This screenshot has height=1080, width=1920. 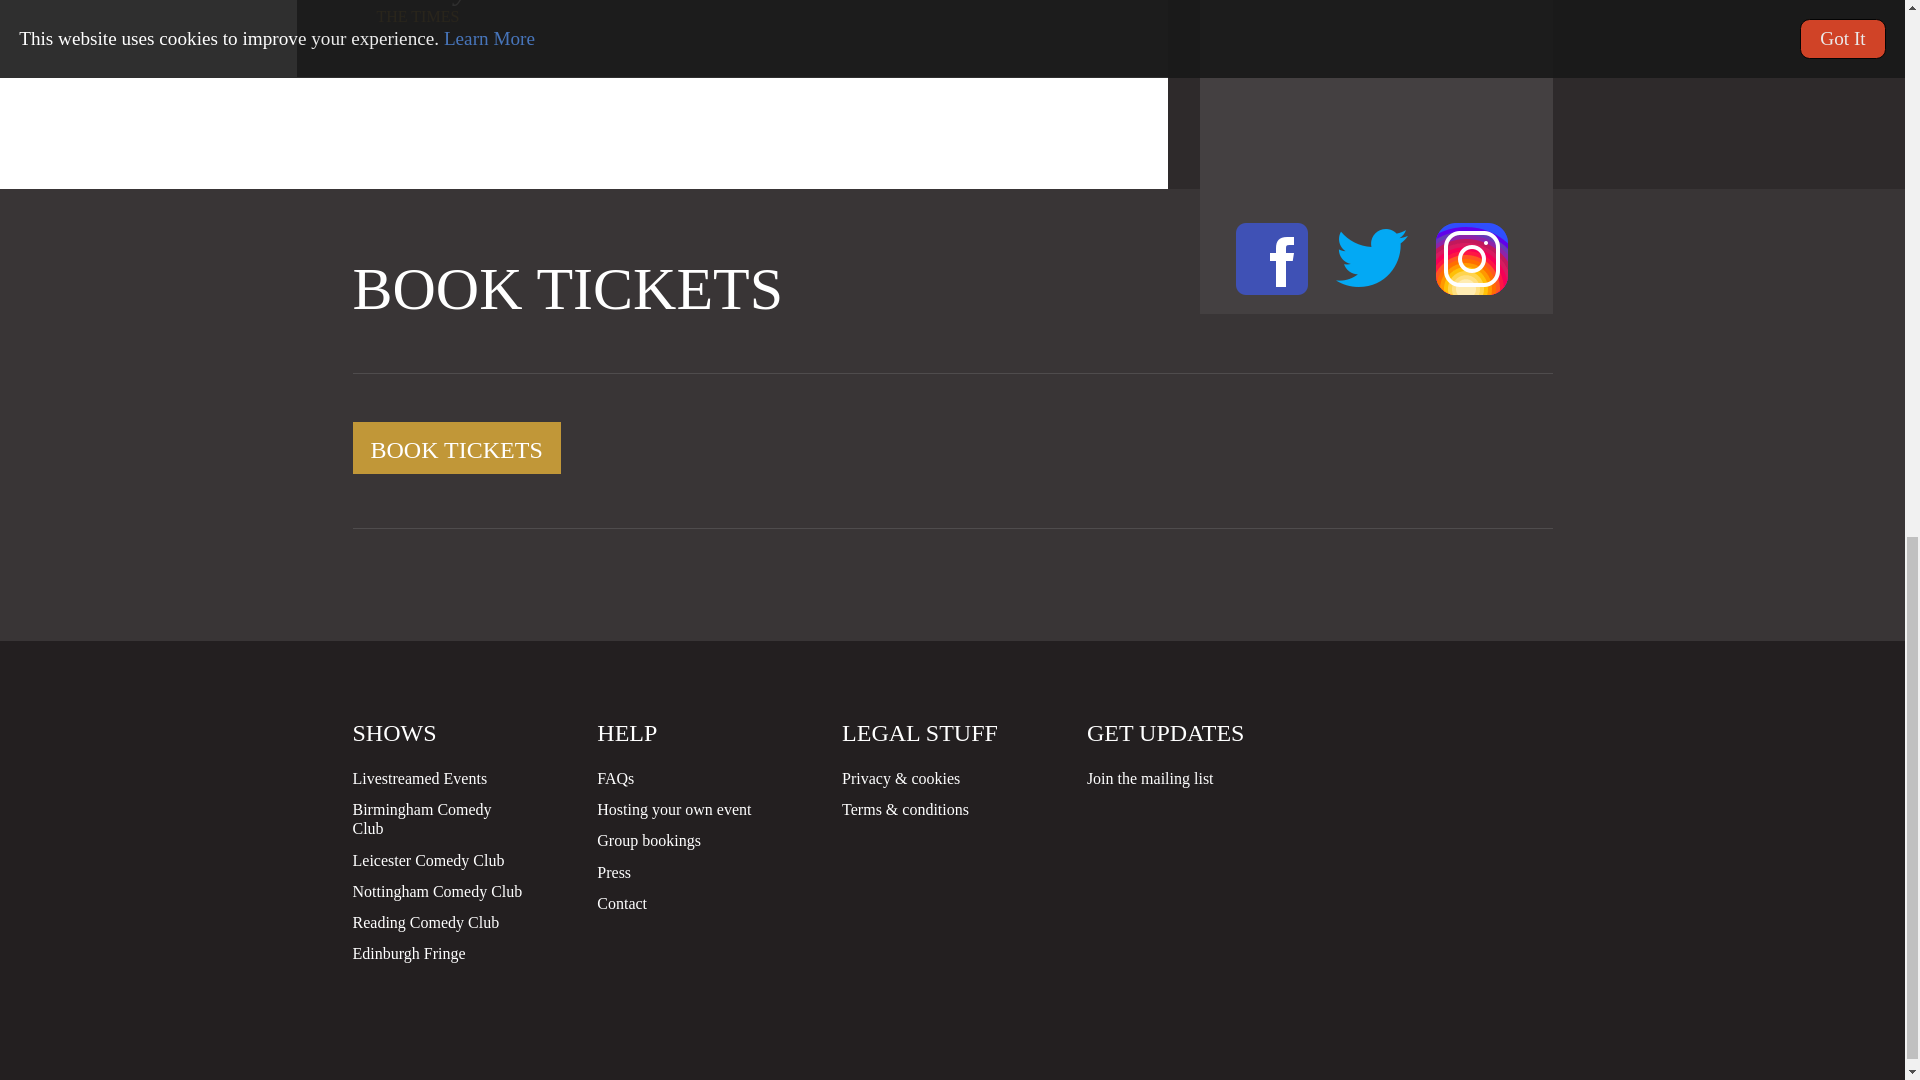 What do you see at coordinates (425, 922) in the screenshot?
I see `Reading Comedy Club` at bounding box center [425, 922].